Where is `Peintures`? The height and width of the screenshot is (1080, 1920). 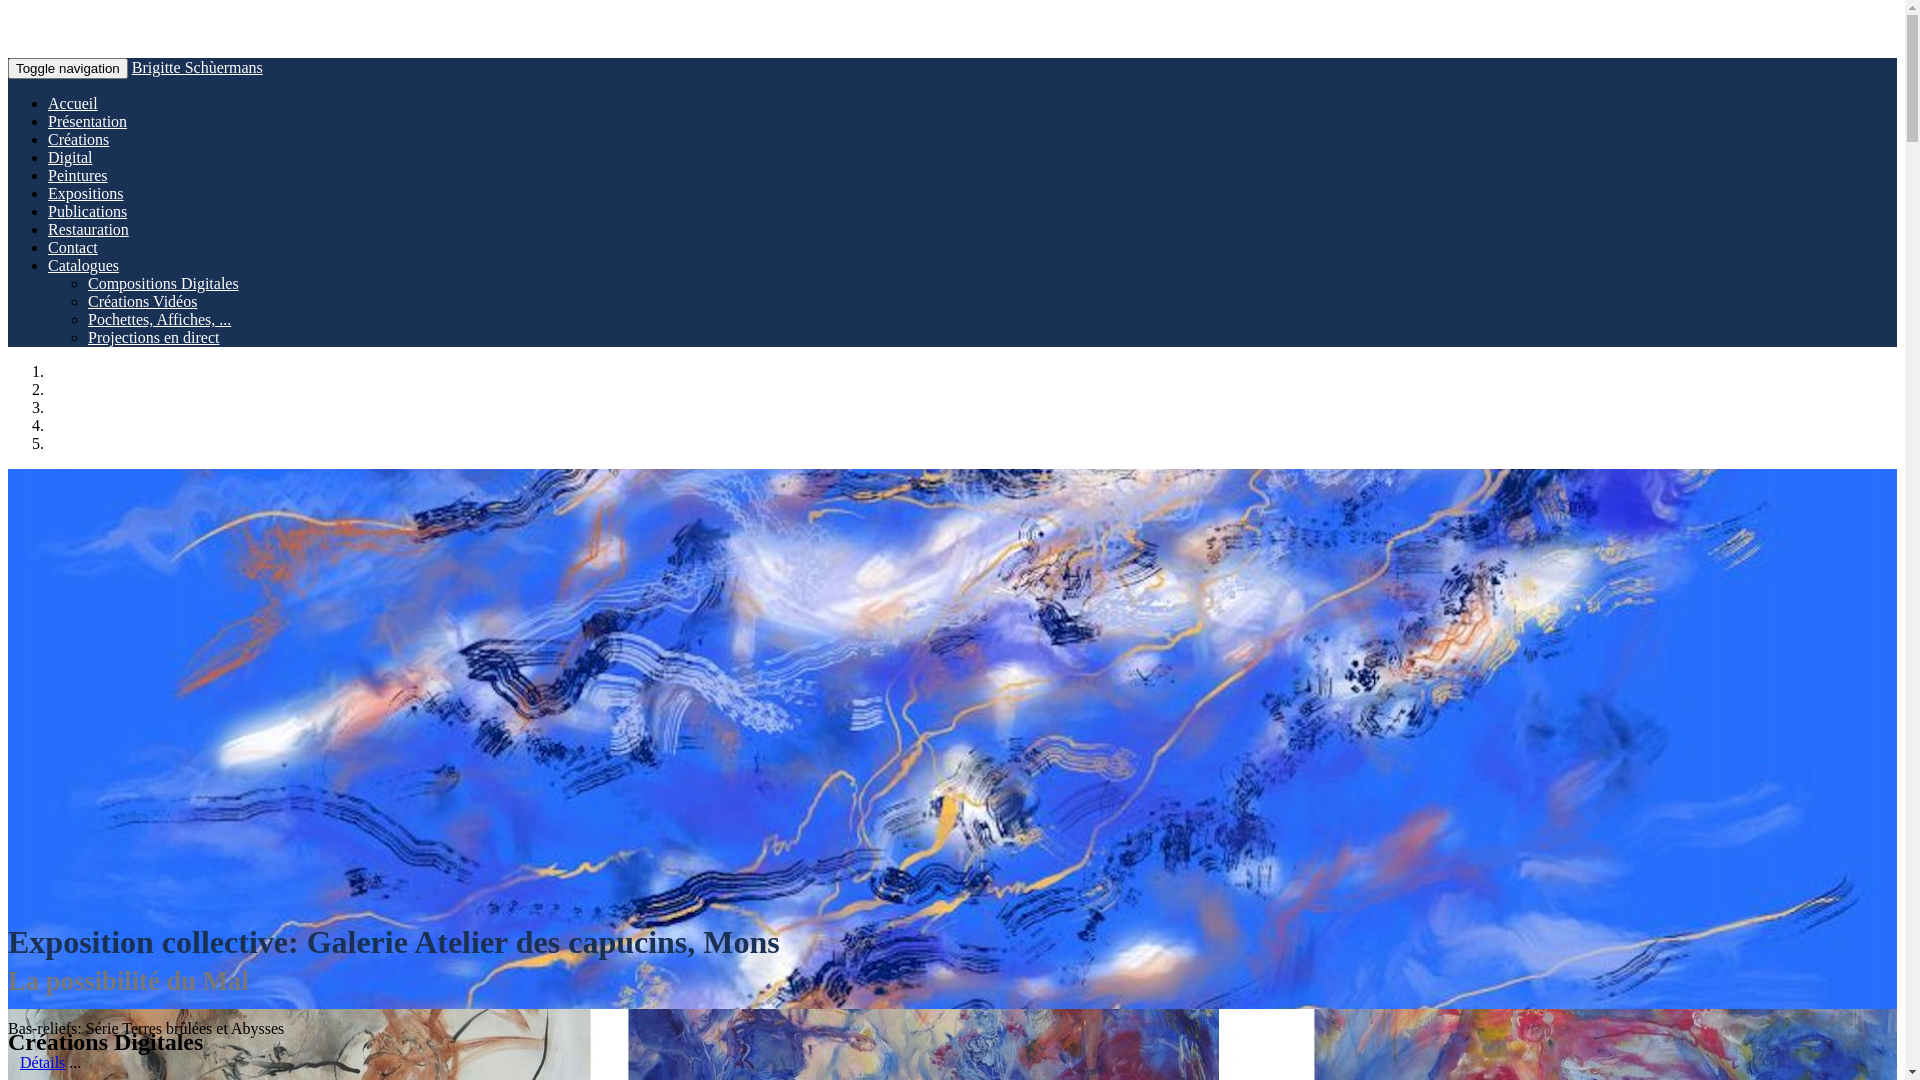
Peintures is located at coordinates (78, 176).